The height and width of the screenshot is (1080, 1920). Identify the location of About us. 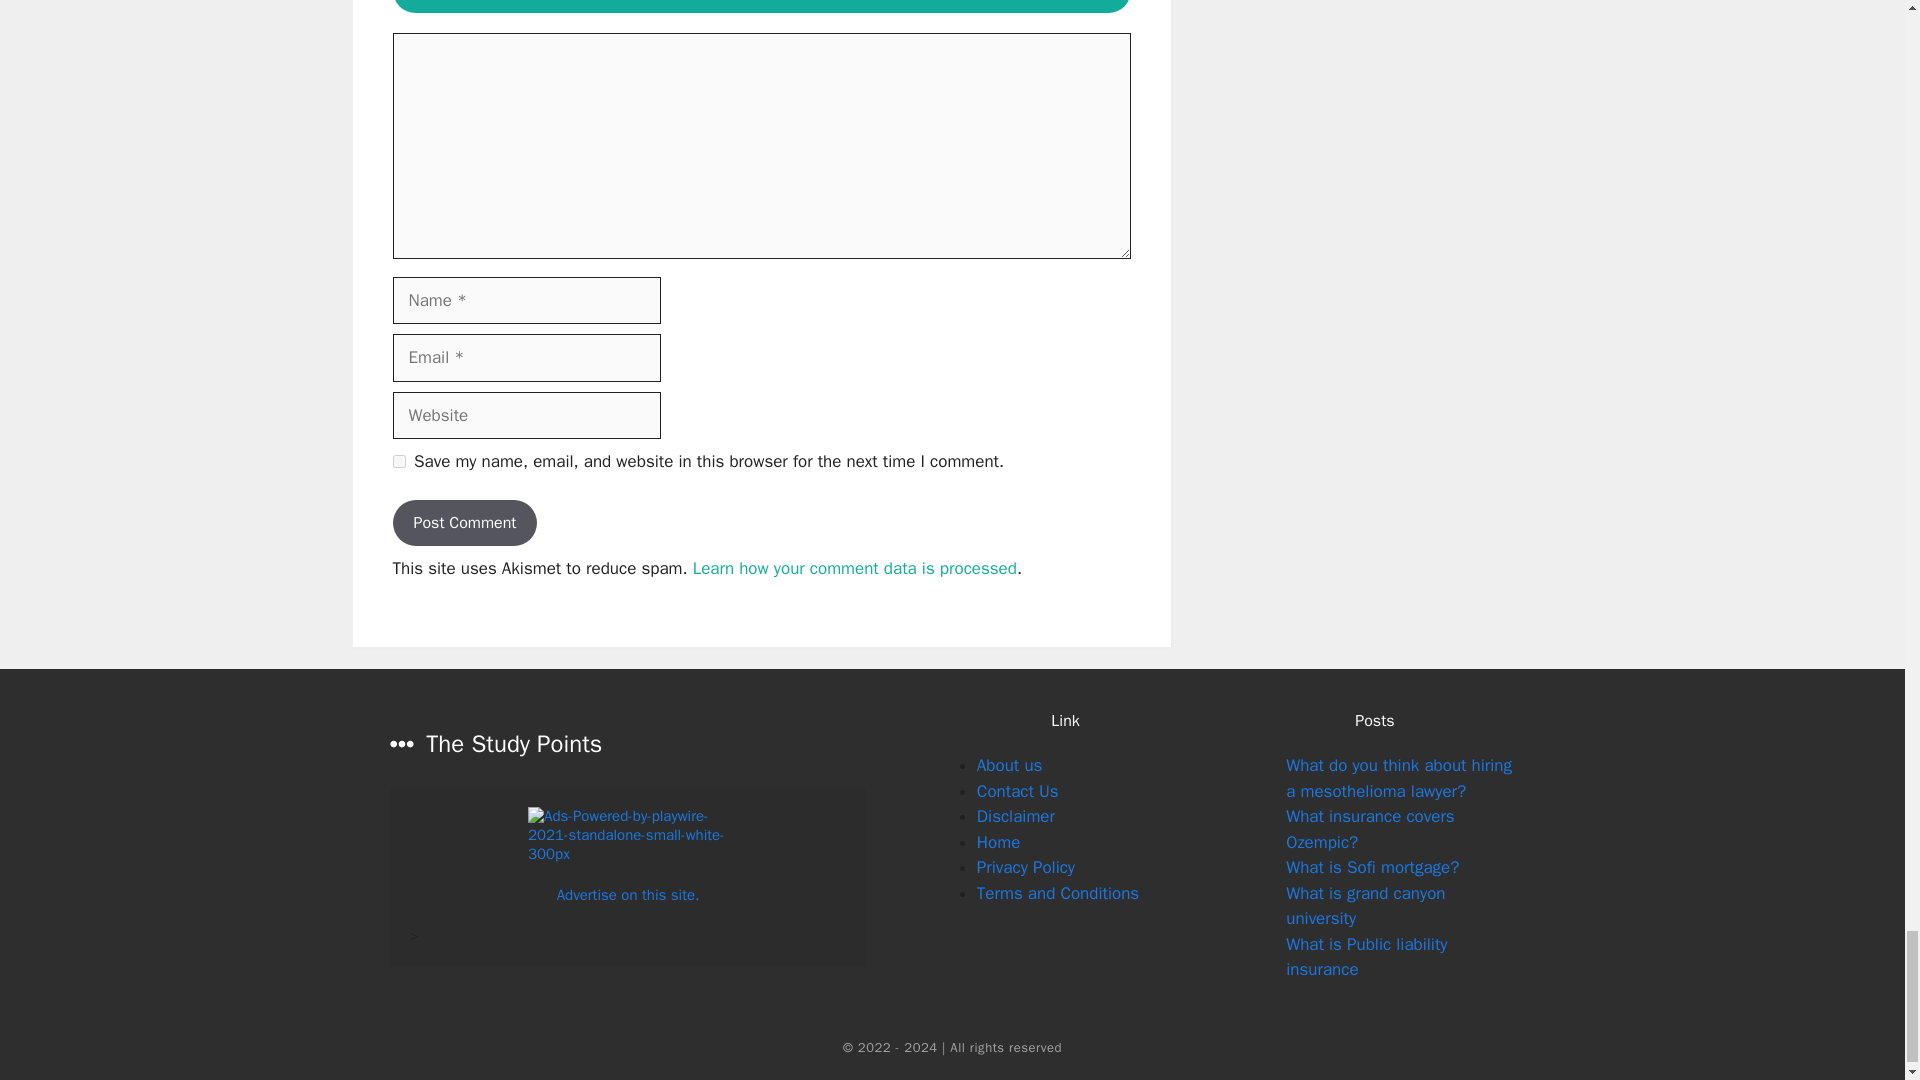
(1010, 765).